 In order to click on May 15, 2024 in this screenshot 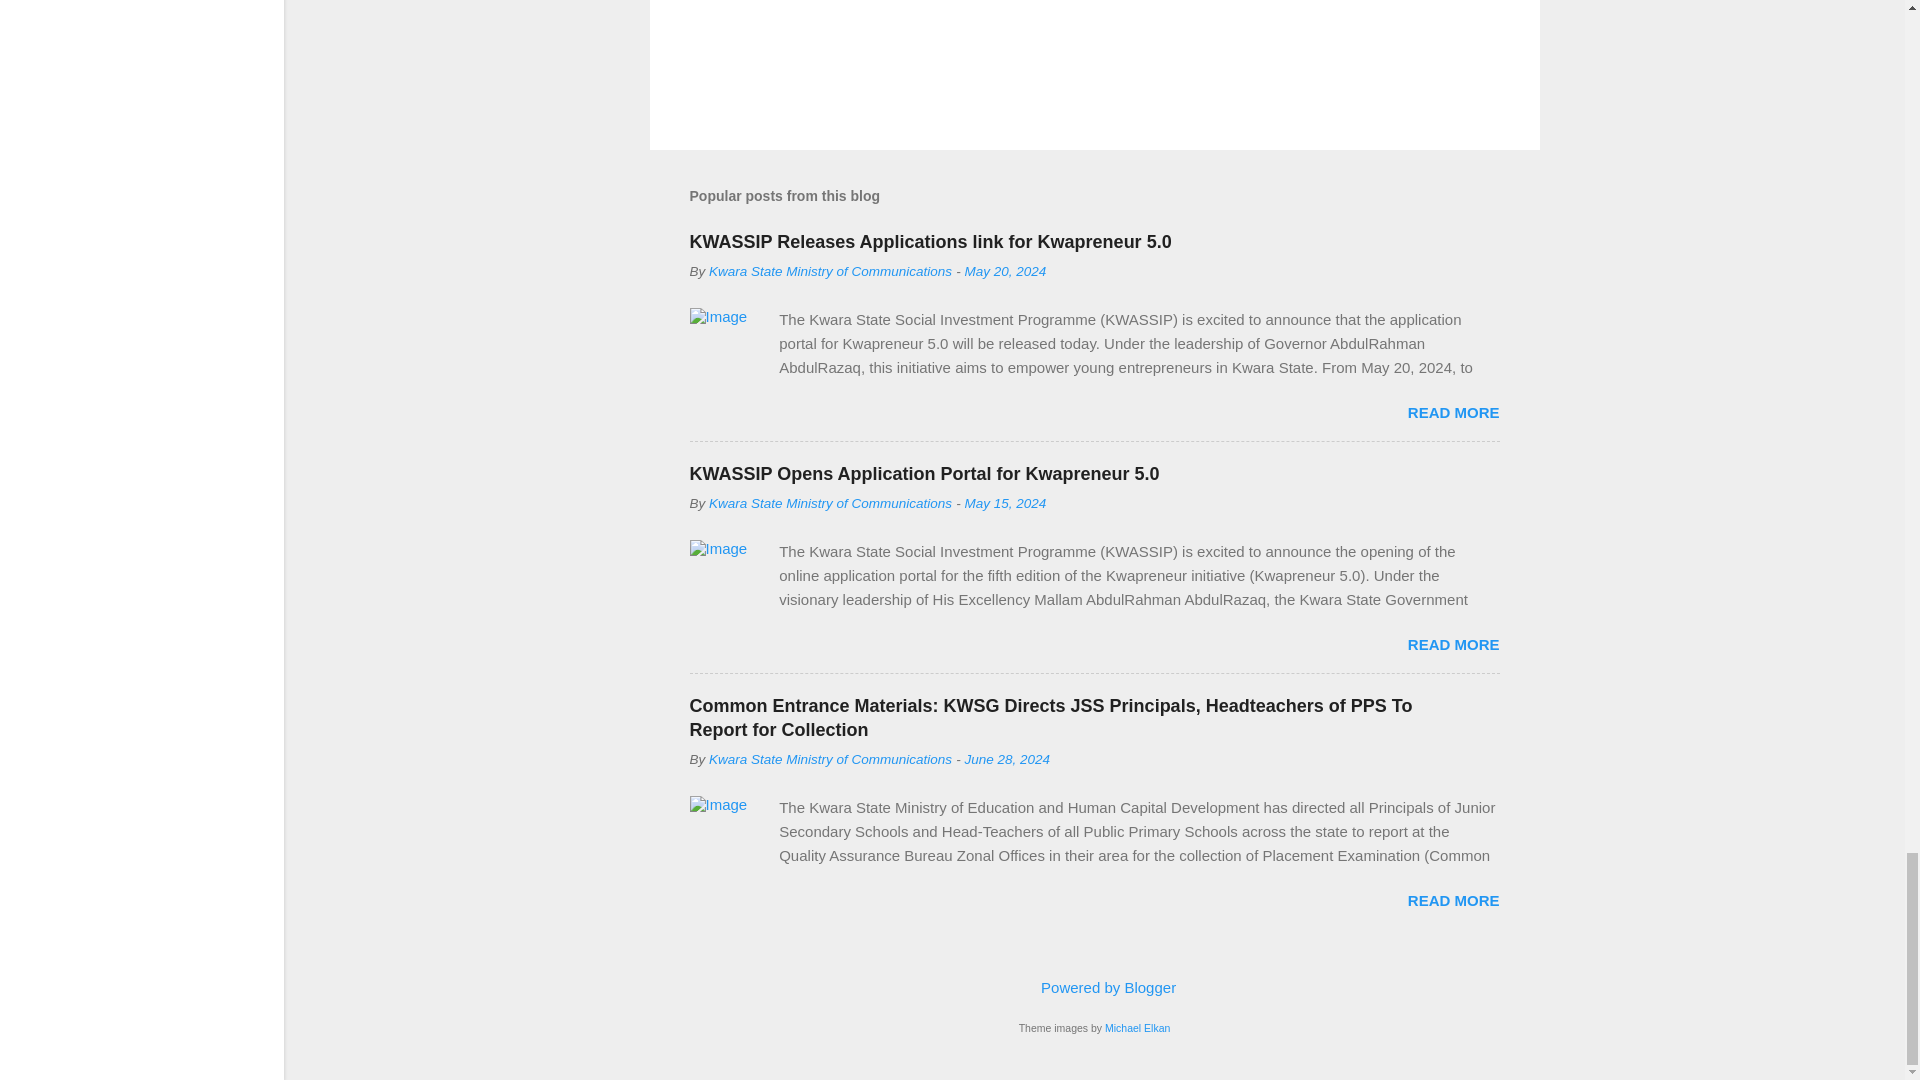, I will do `click(1006, 502)`.